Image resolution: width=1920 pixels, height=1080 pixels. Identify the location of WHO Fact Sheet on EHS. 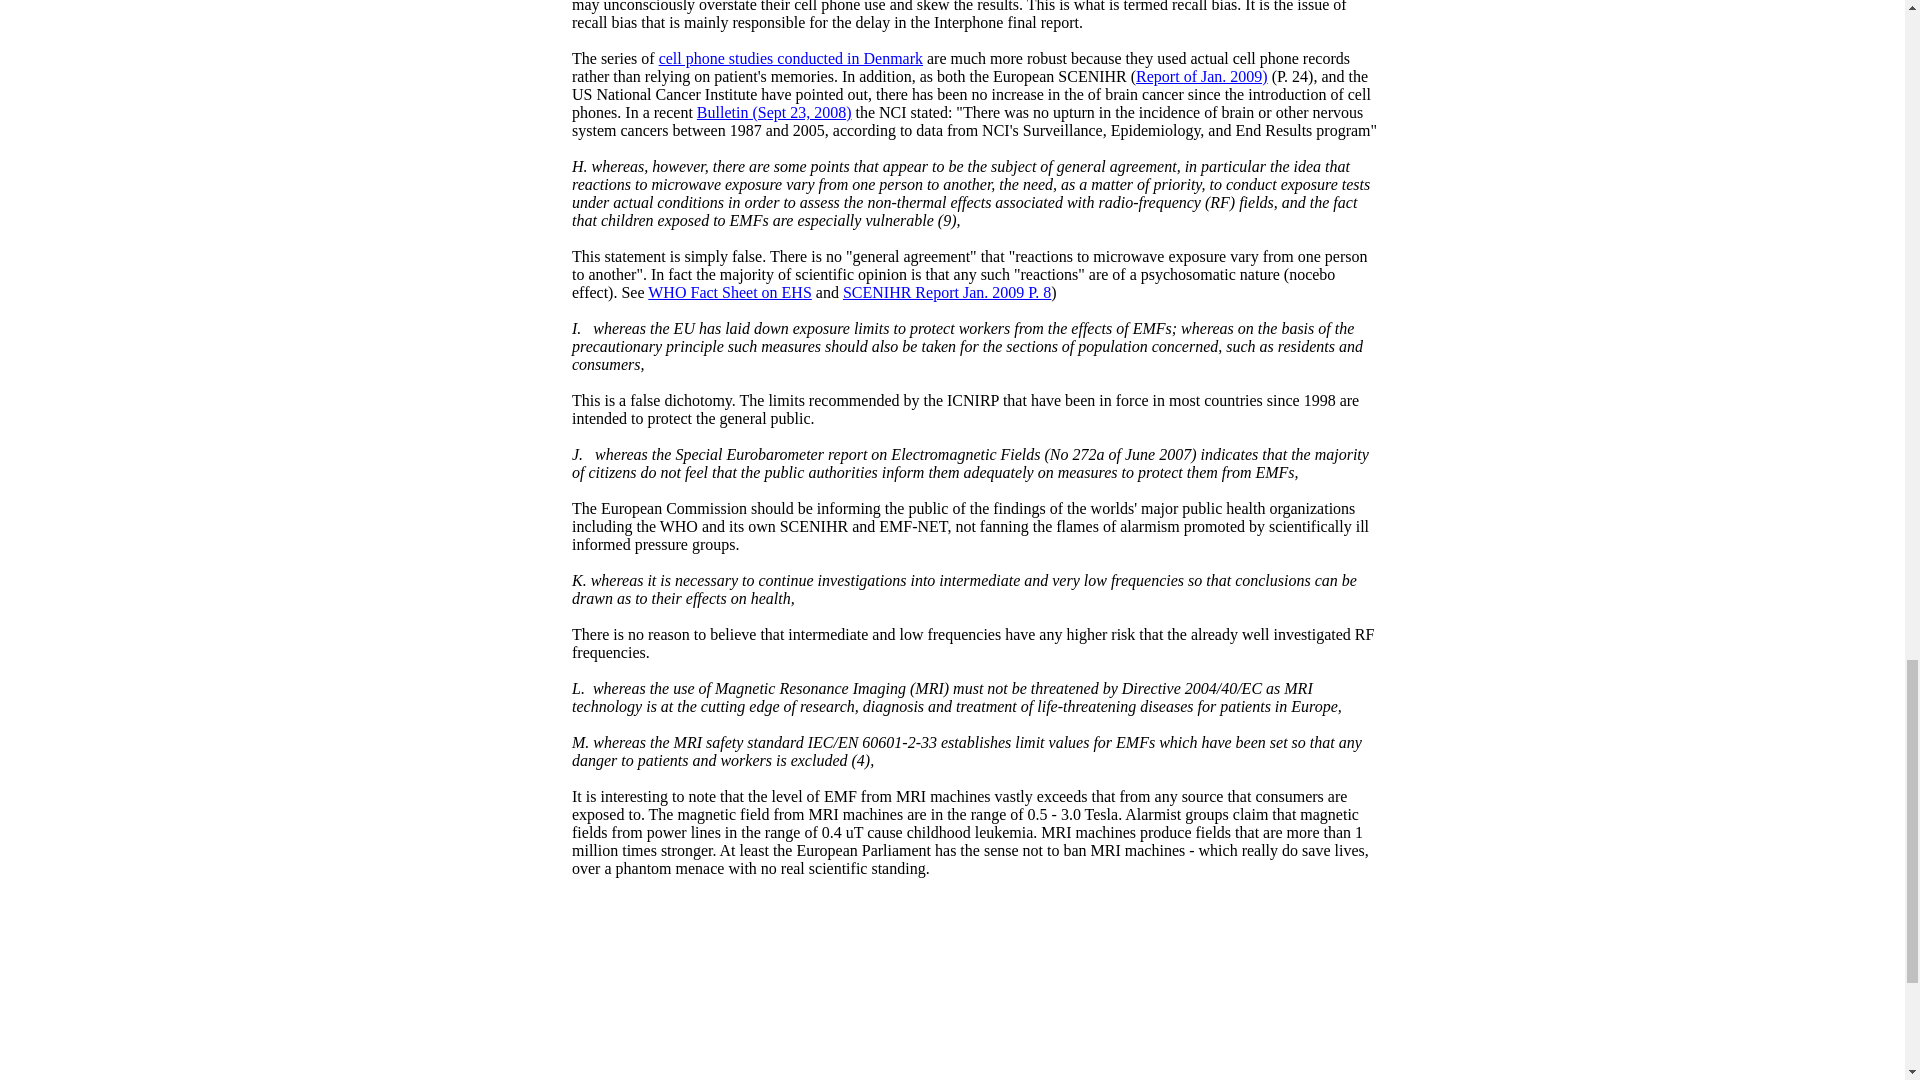
(730, 292).